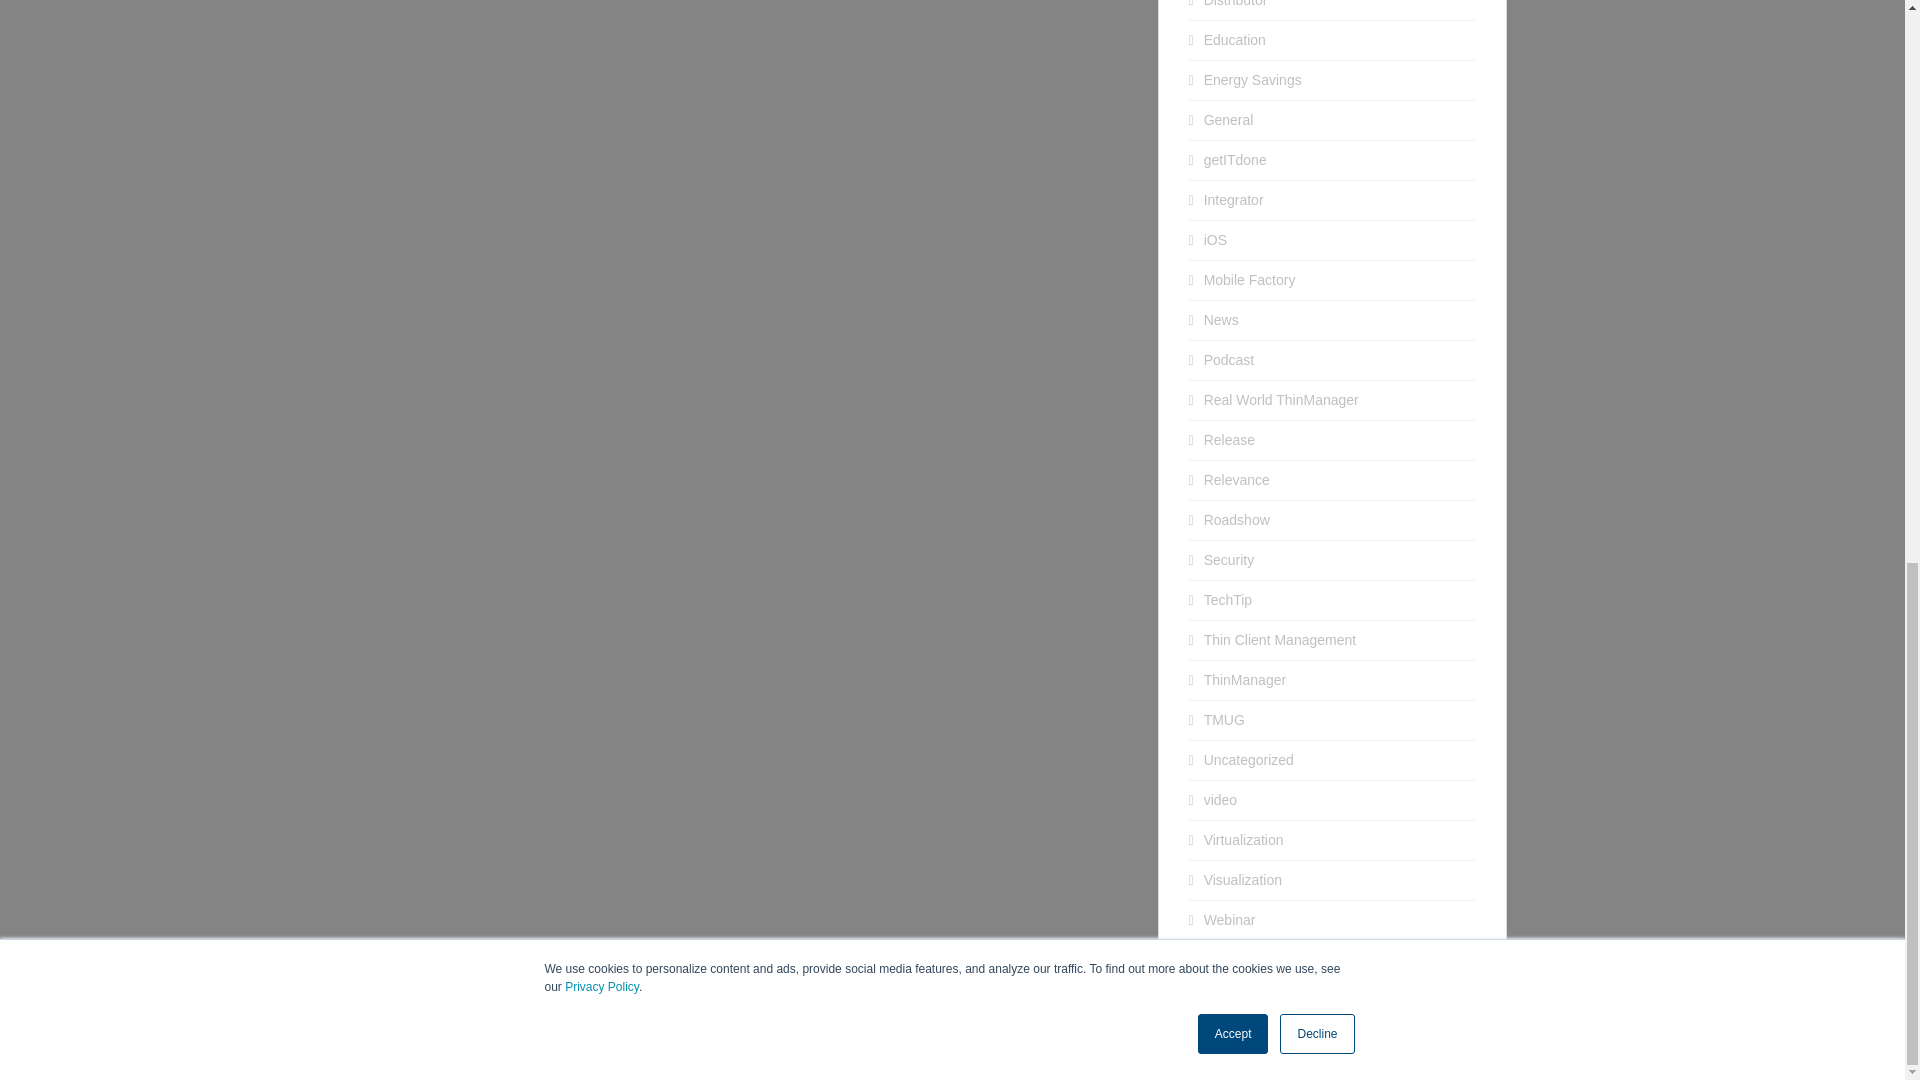 This screenshot has height=1080, width=1920. What do you see at coordinates (1235, 4) in the screenshot?
I see `Distributor` at bounding box center [1235, 4].